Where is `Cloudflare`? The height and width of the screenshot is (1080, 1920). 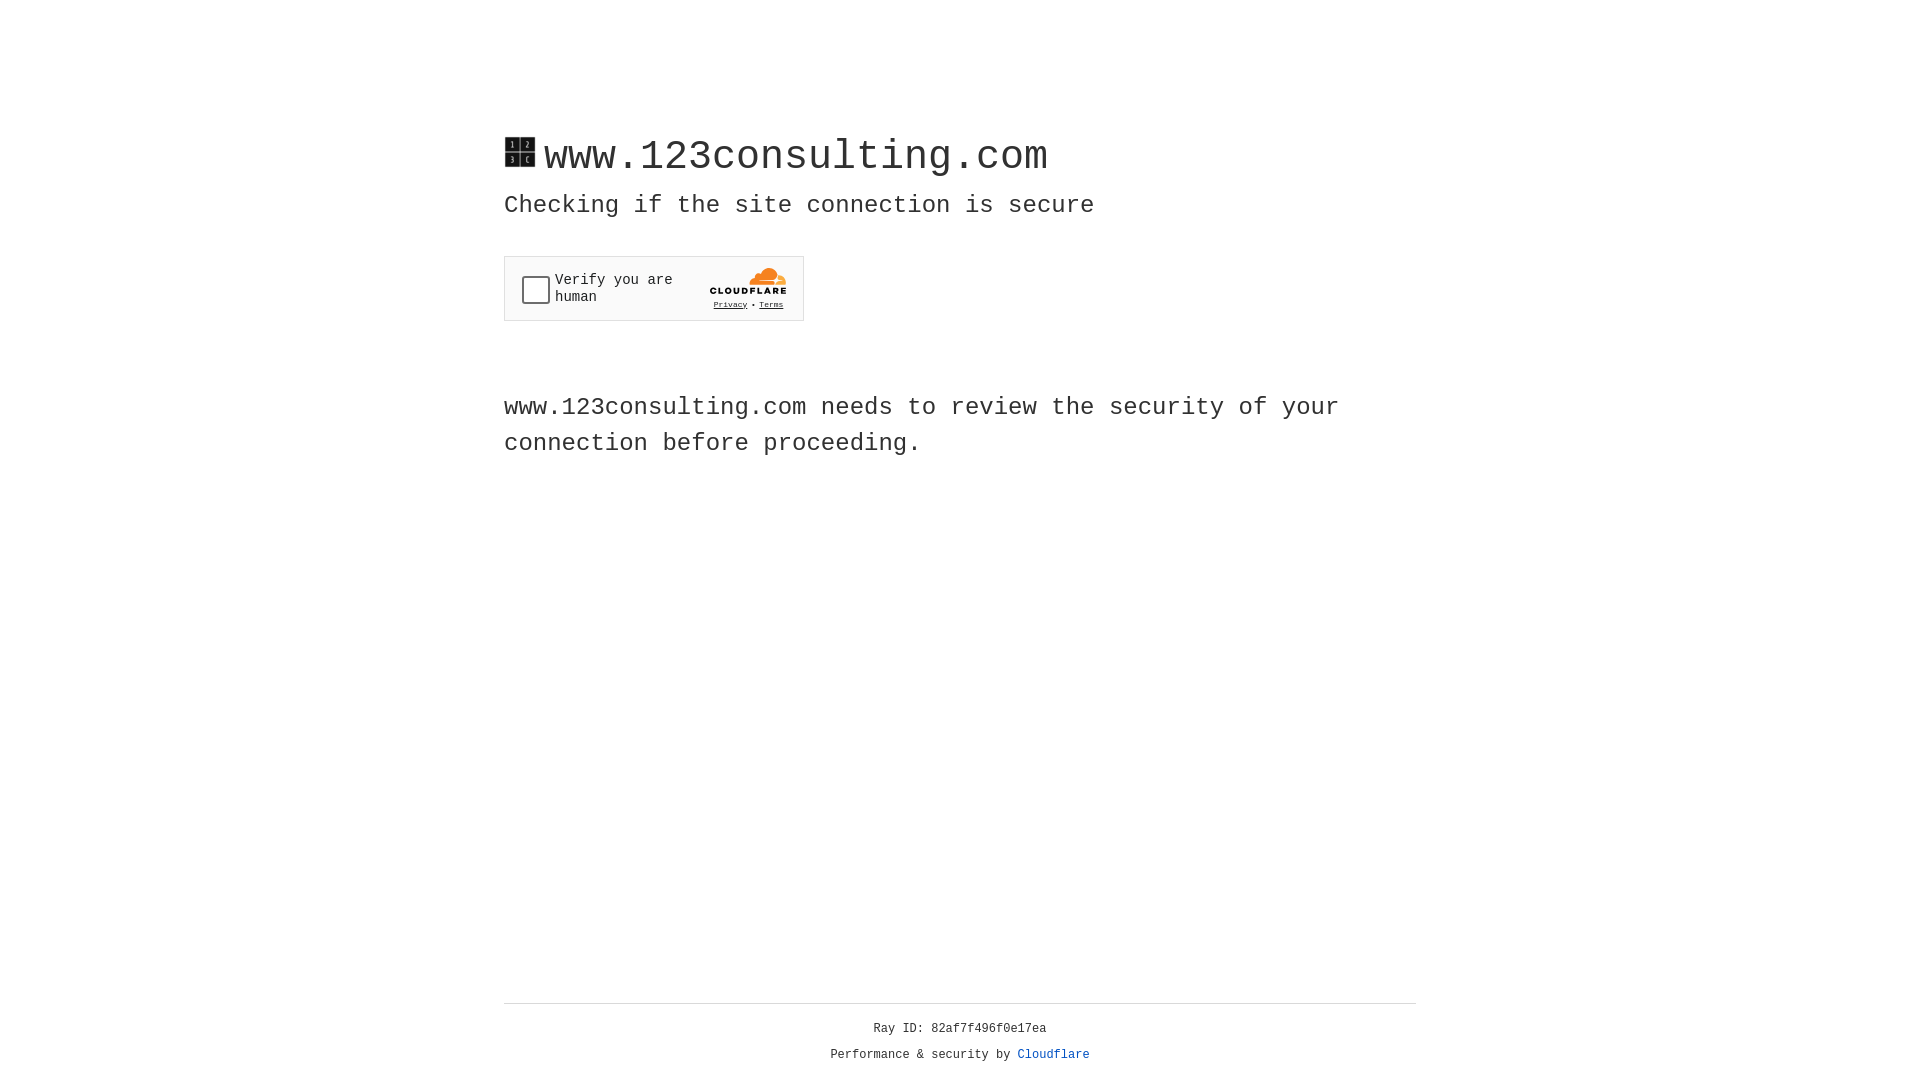 Cloudflare is located at coordinates (1054, 1055).